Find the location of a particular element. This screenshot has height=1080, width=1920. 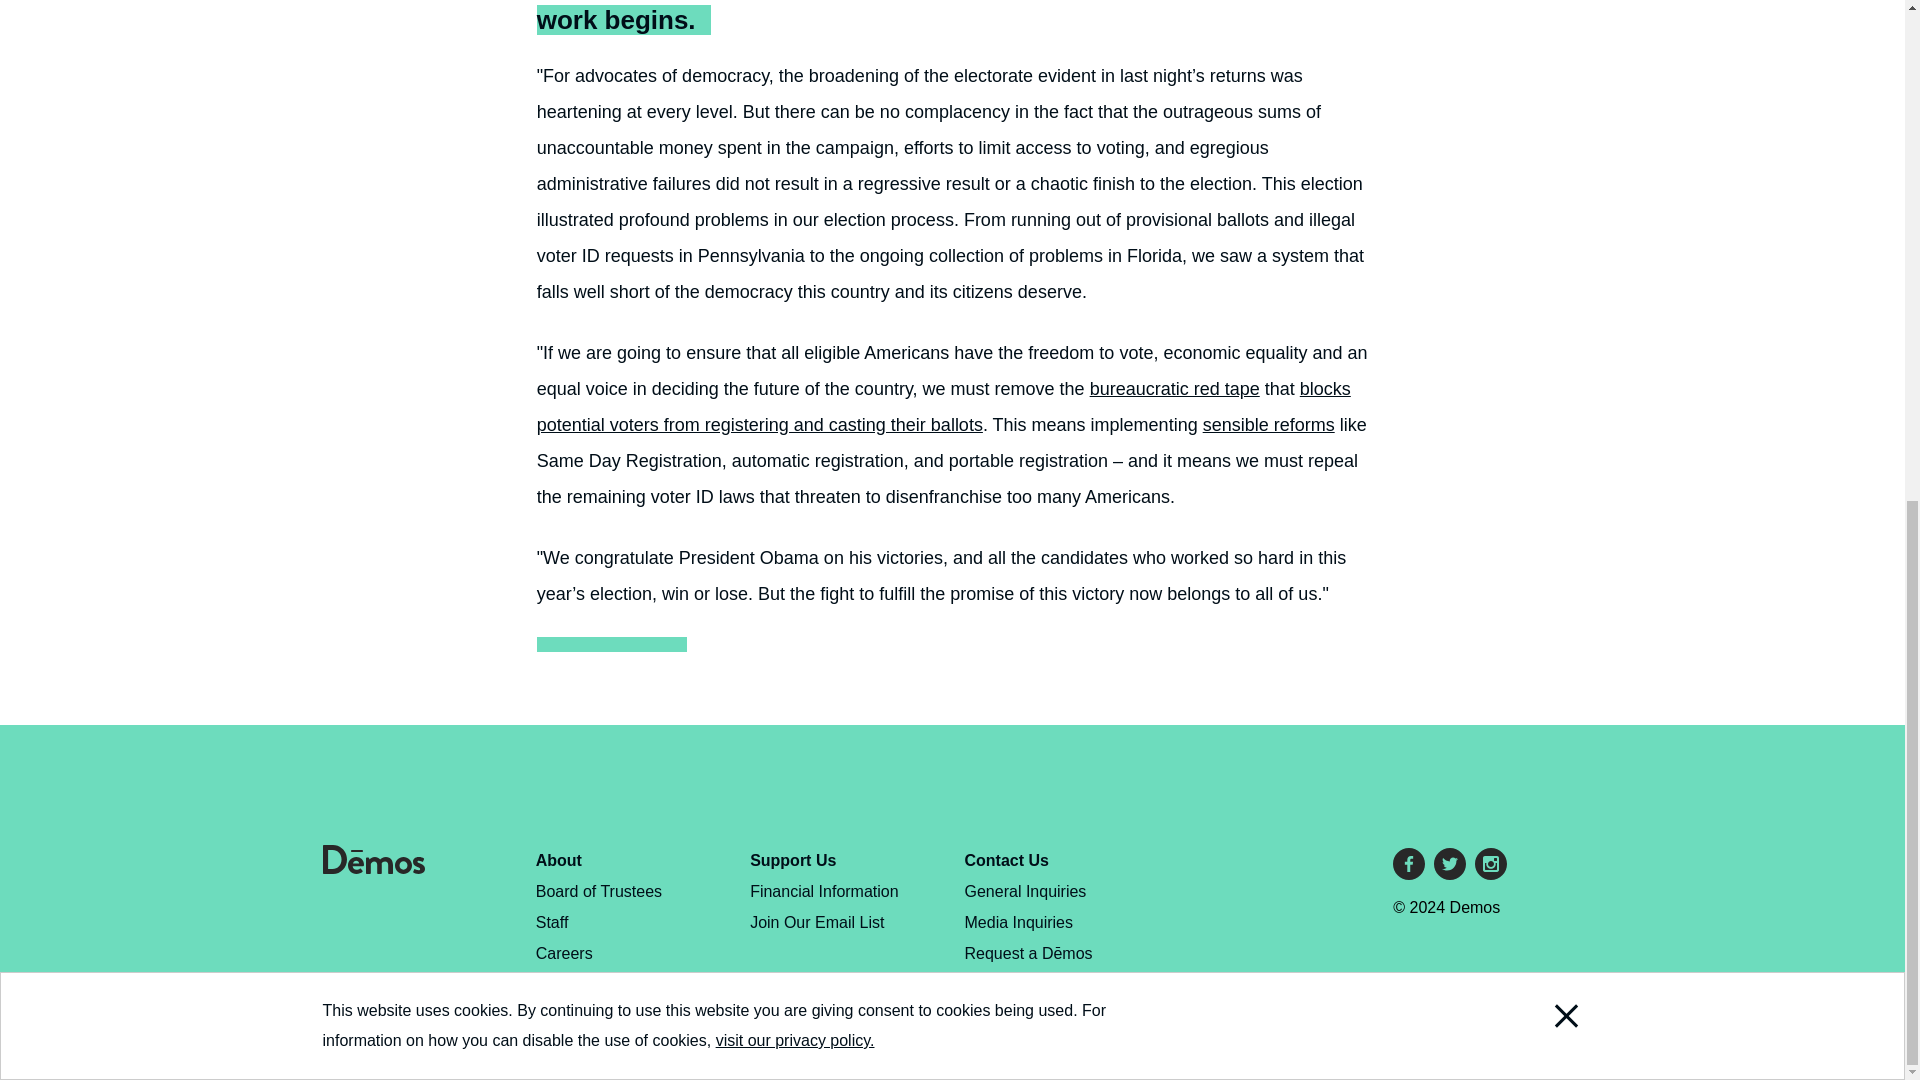

Twitter is located at coordinates (1450, 864).